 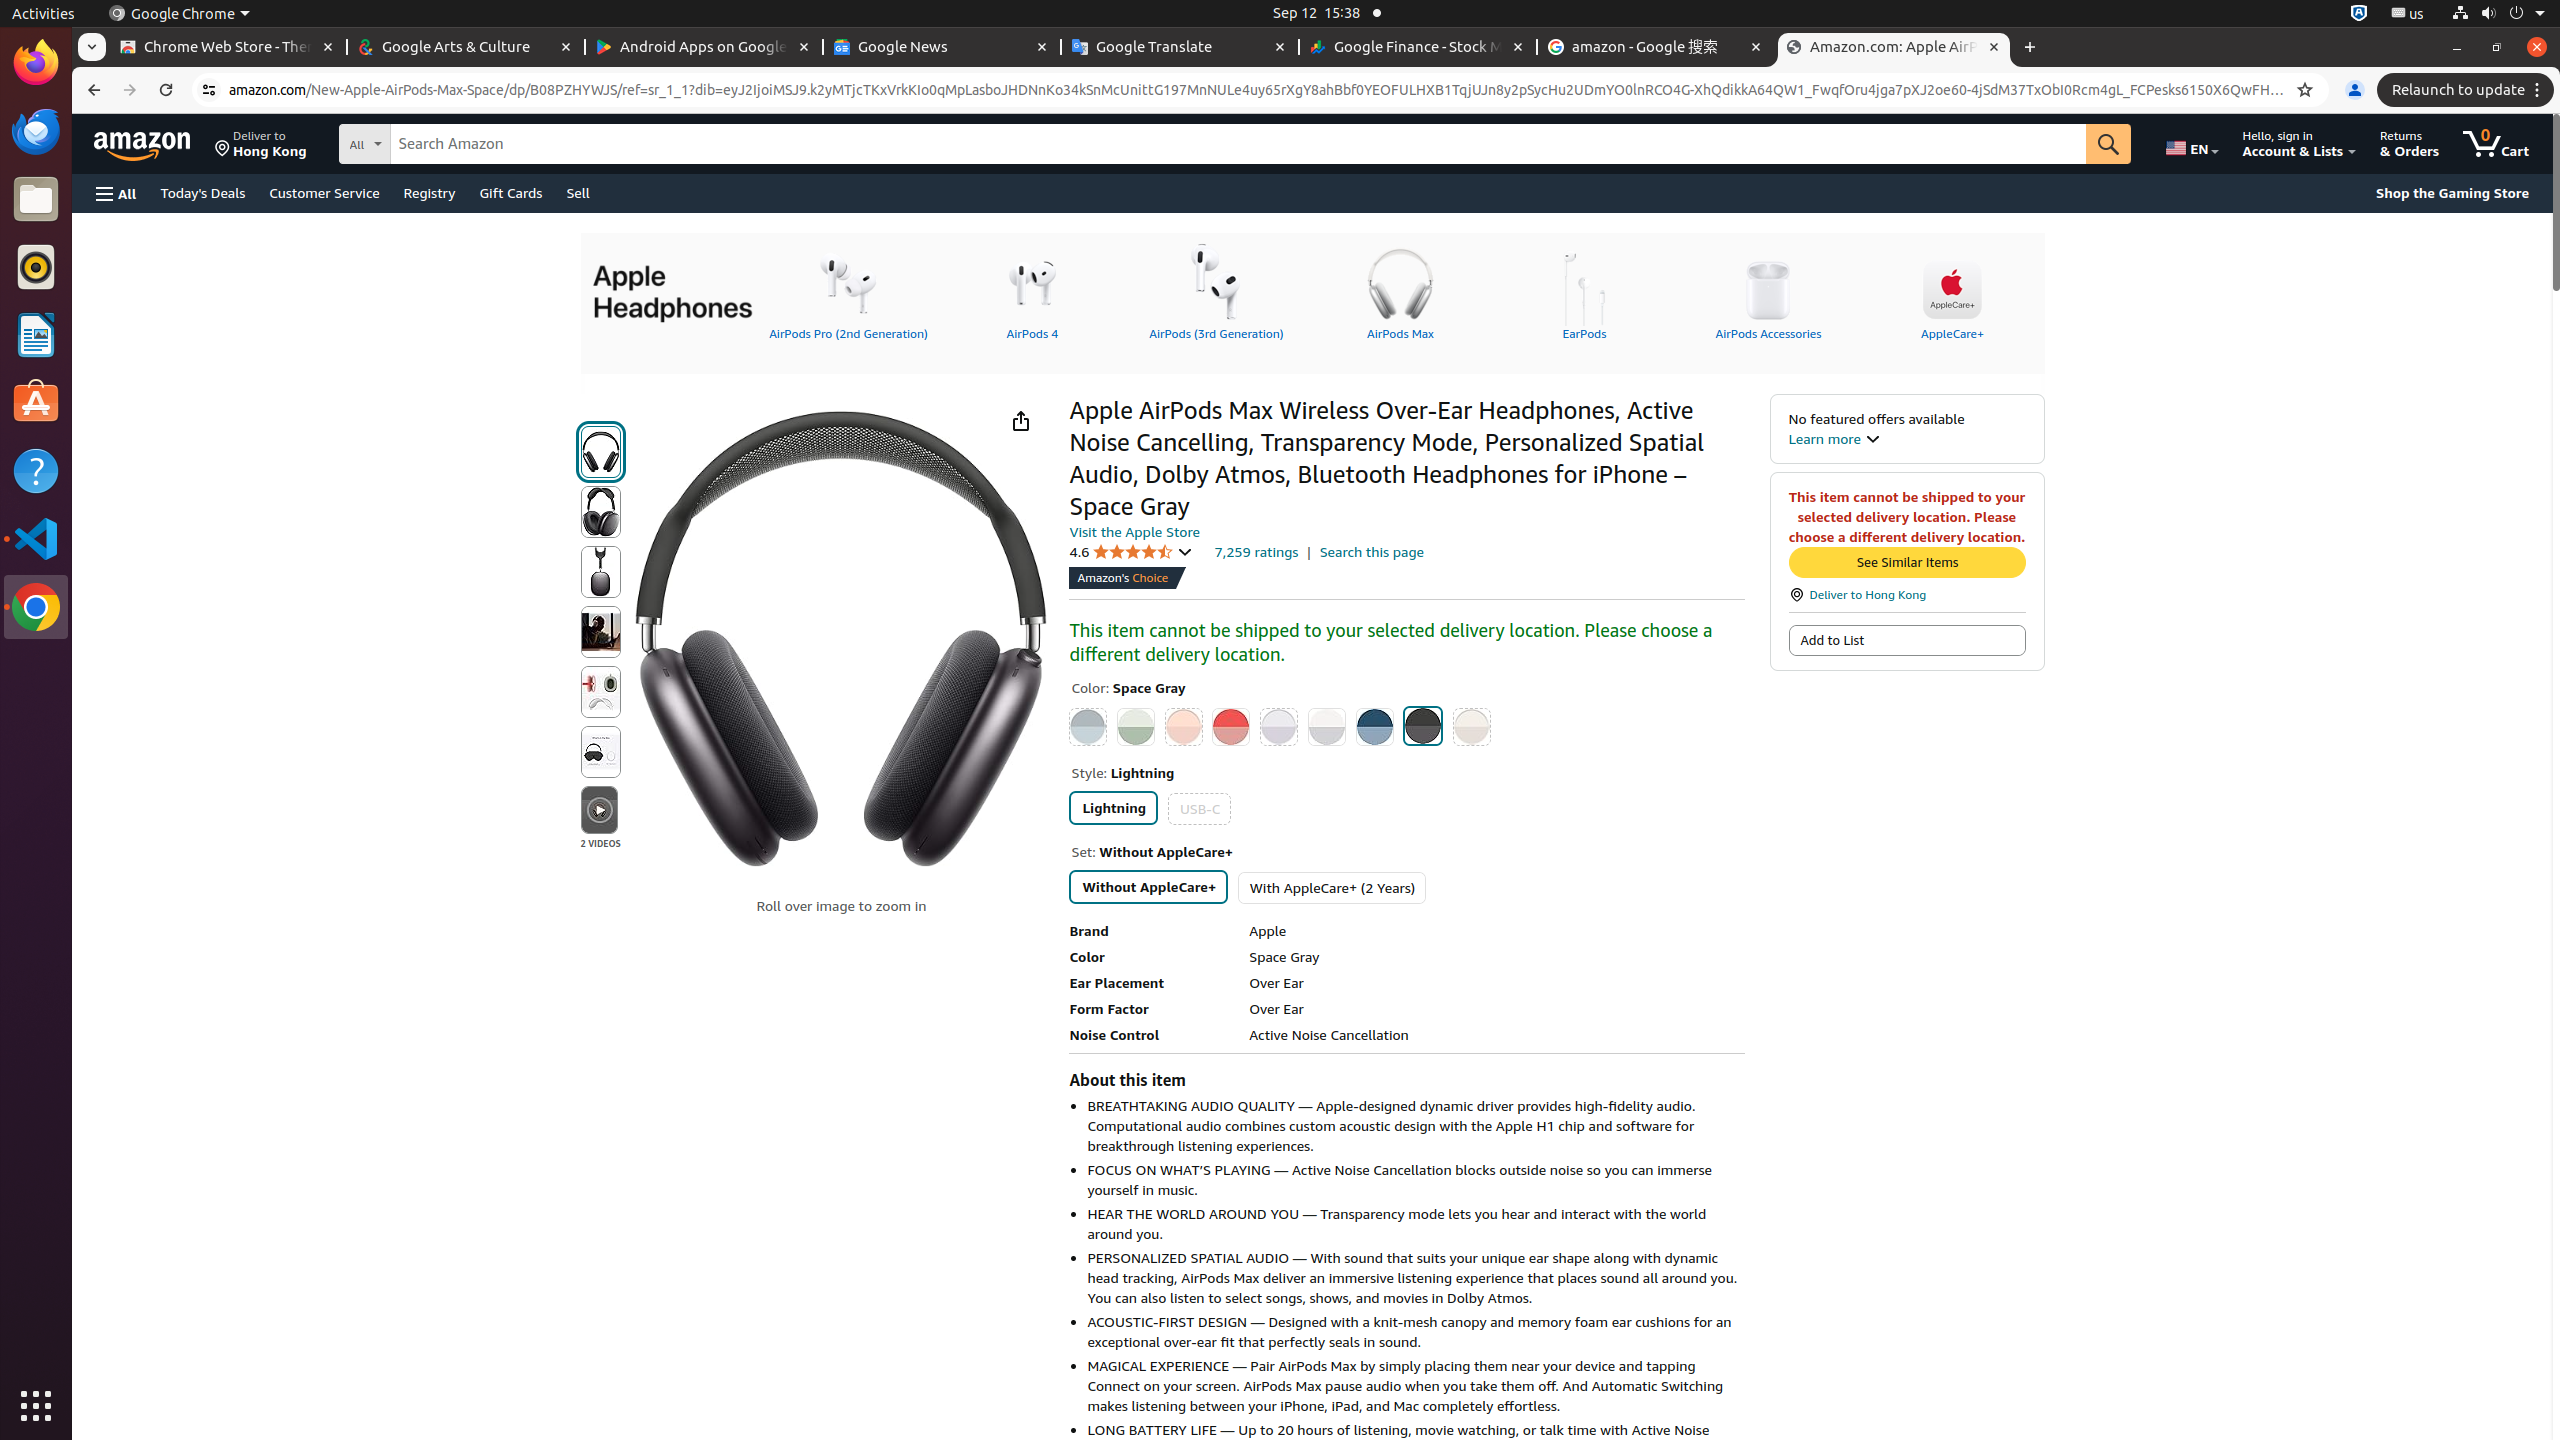 What do you see at coordinates (36, 334) in the screenshot?
I see `LibreOffice Writer` at bounding box center [36, 334].